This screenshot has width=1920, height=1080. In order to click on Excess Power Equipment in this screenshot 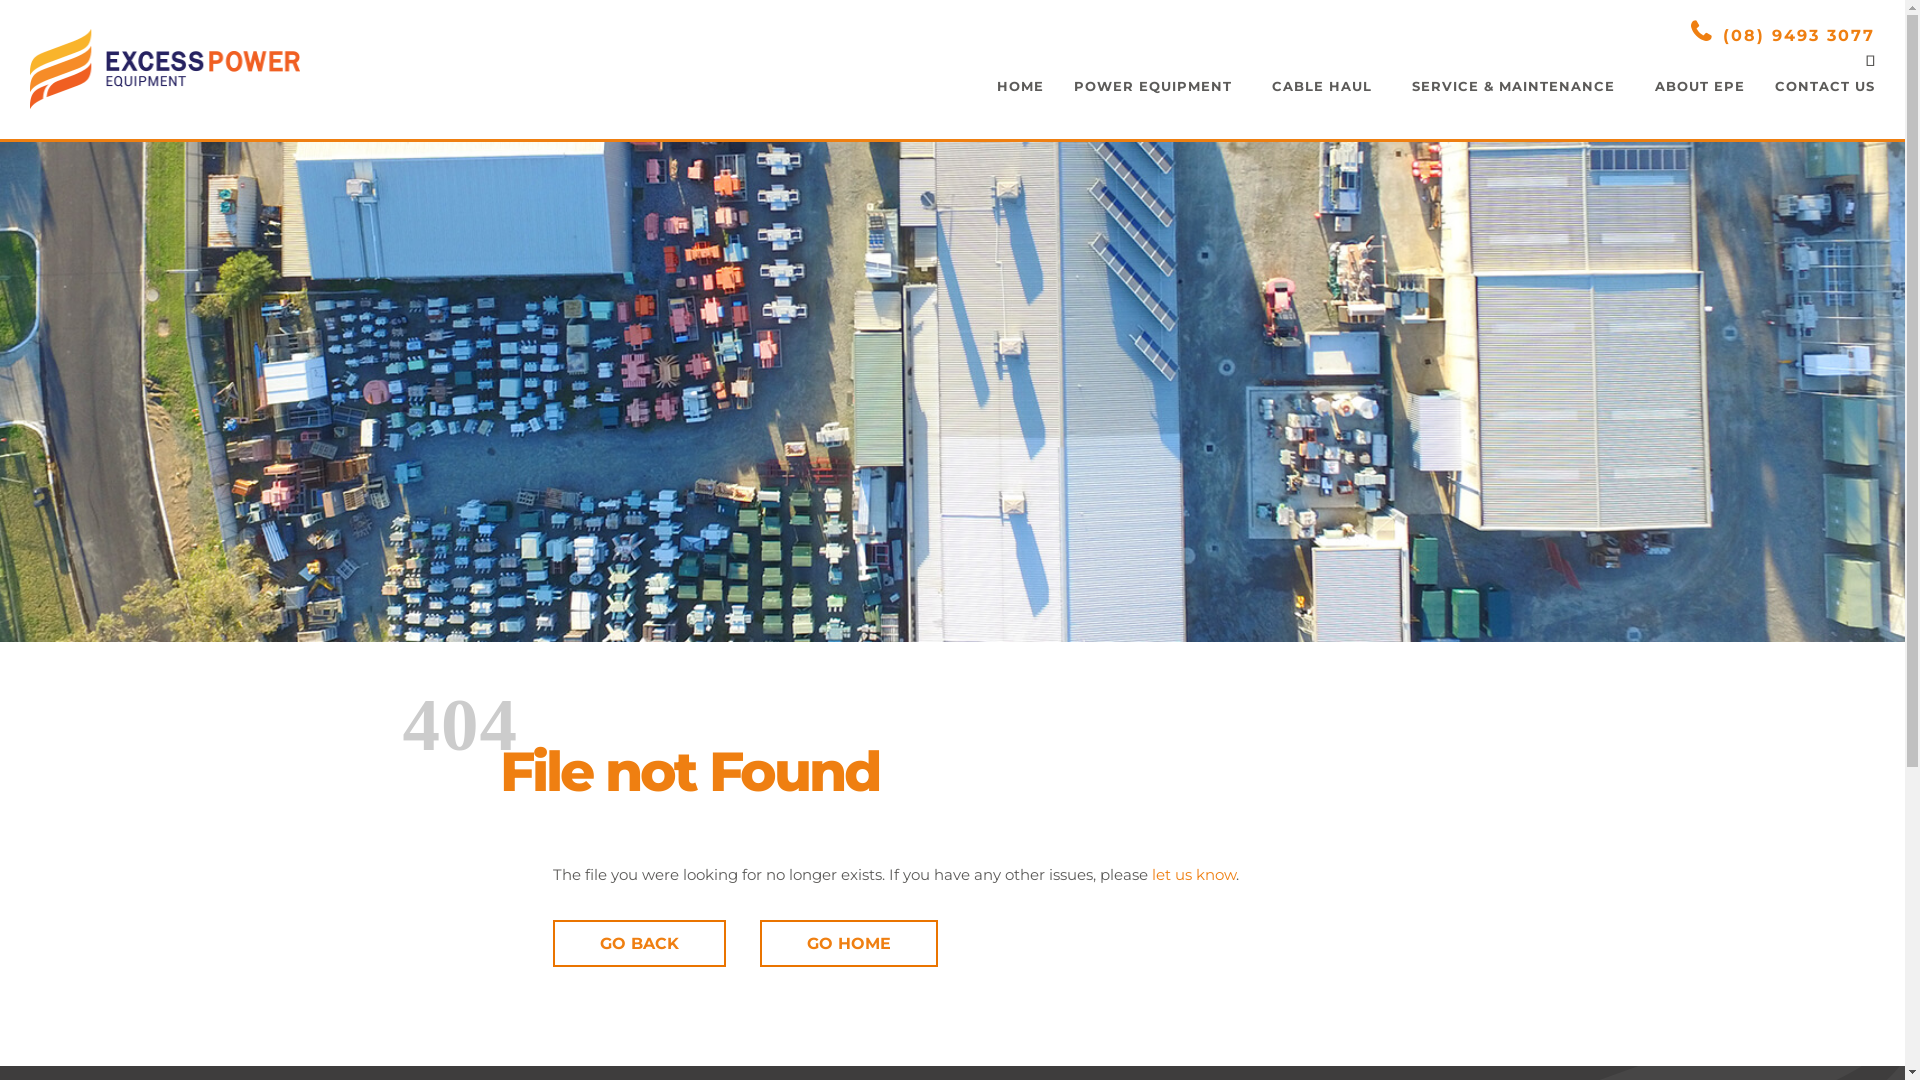, I will do `click(165, 69)`.